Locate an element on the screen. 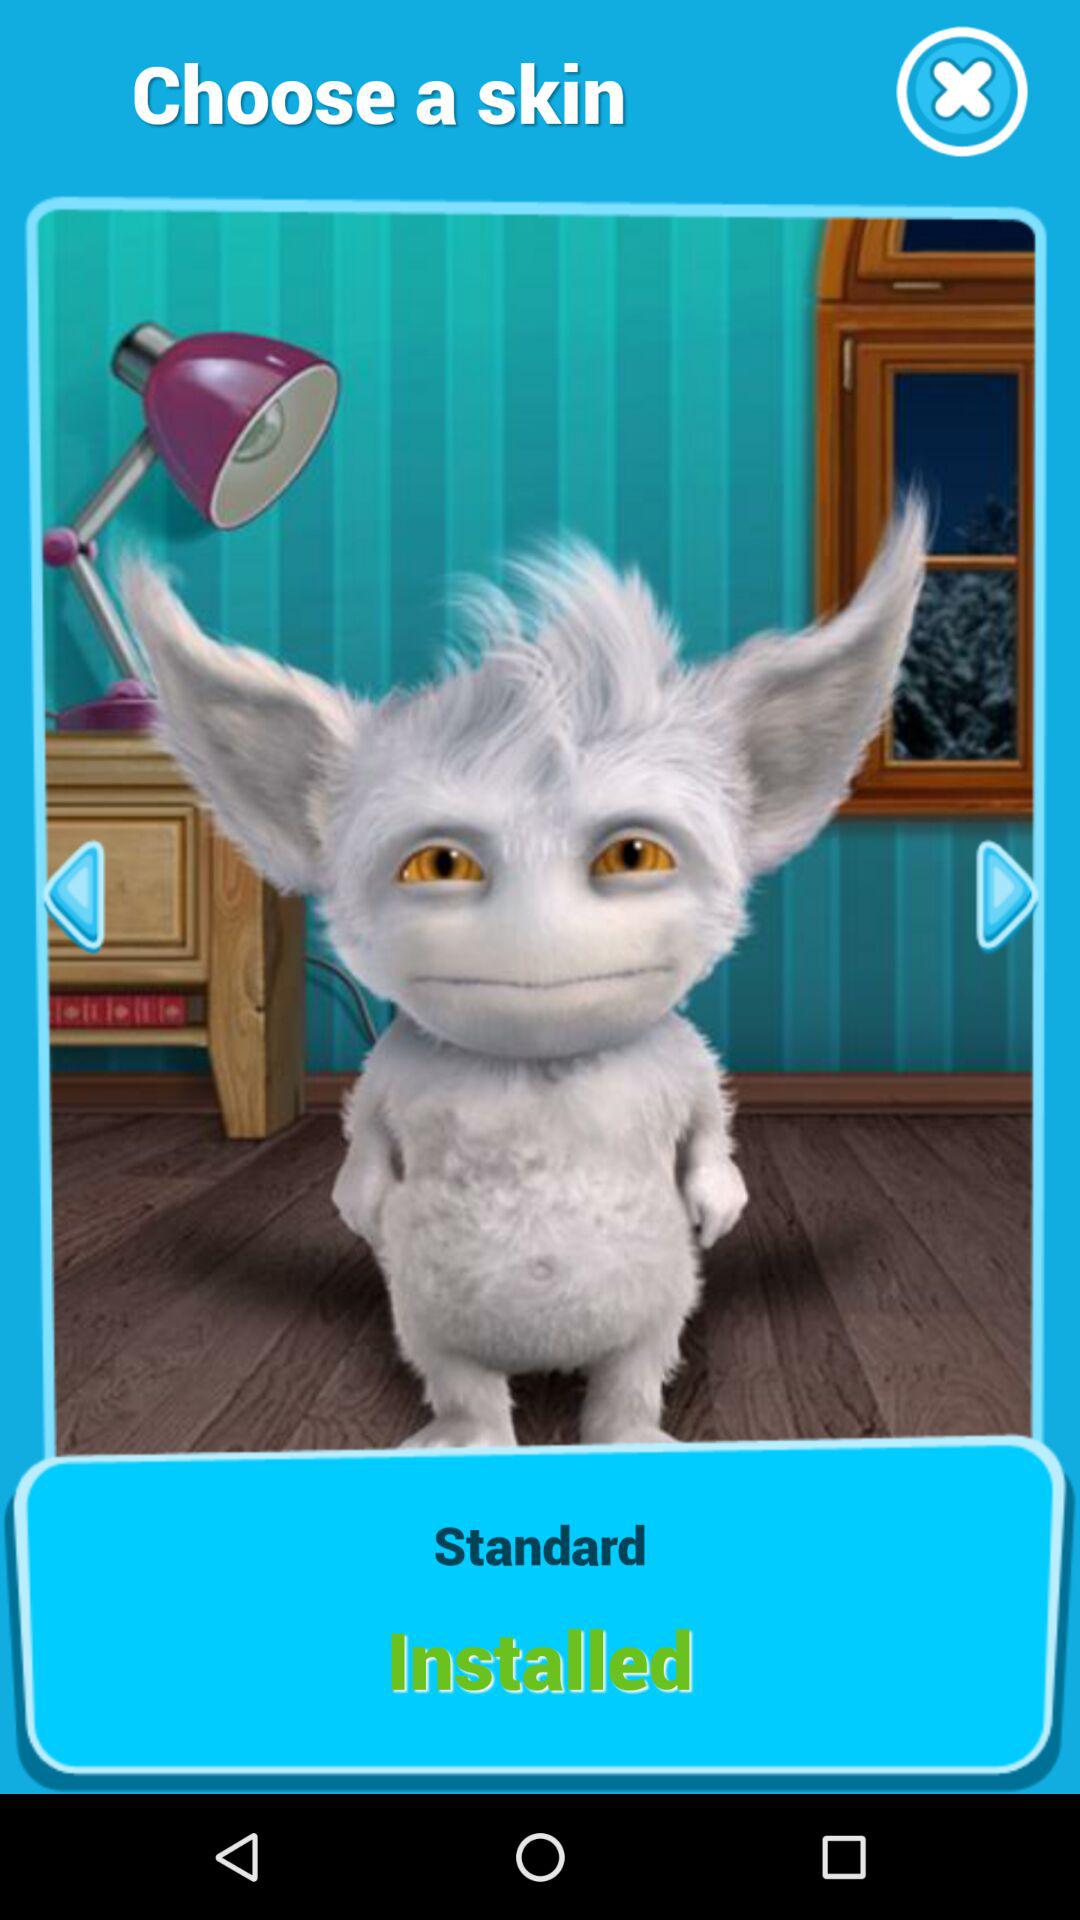 The image size is (1080, 1920). go to previous is located at coordinates (72, 896).